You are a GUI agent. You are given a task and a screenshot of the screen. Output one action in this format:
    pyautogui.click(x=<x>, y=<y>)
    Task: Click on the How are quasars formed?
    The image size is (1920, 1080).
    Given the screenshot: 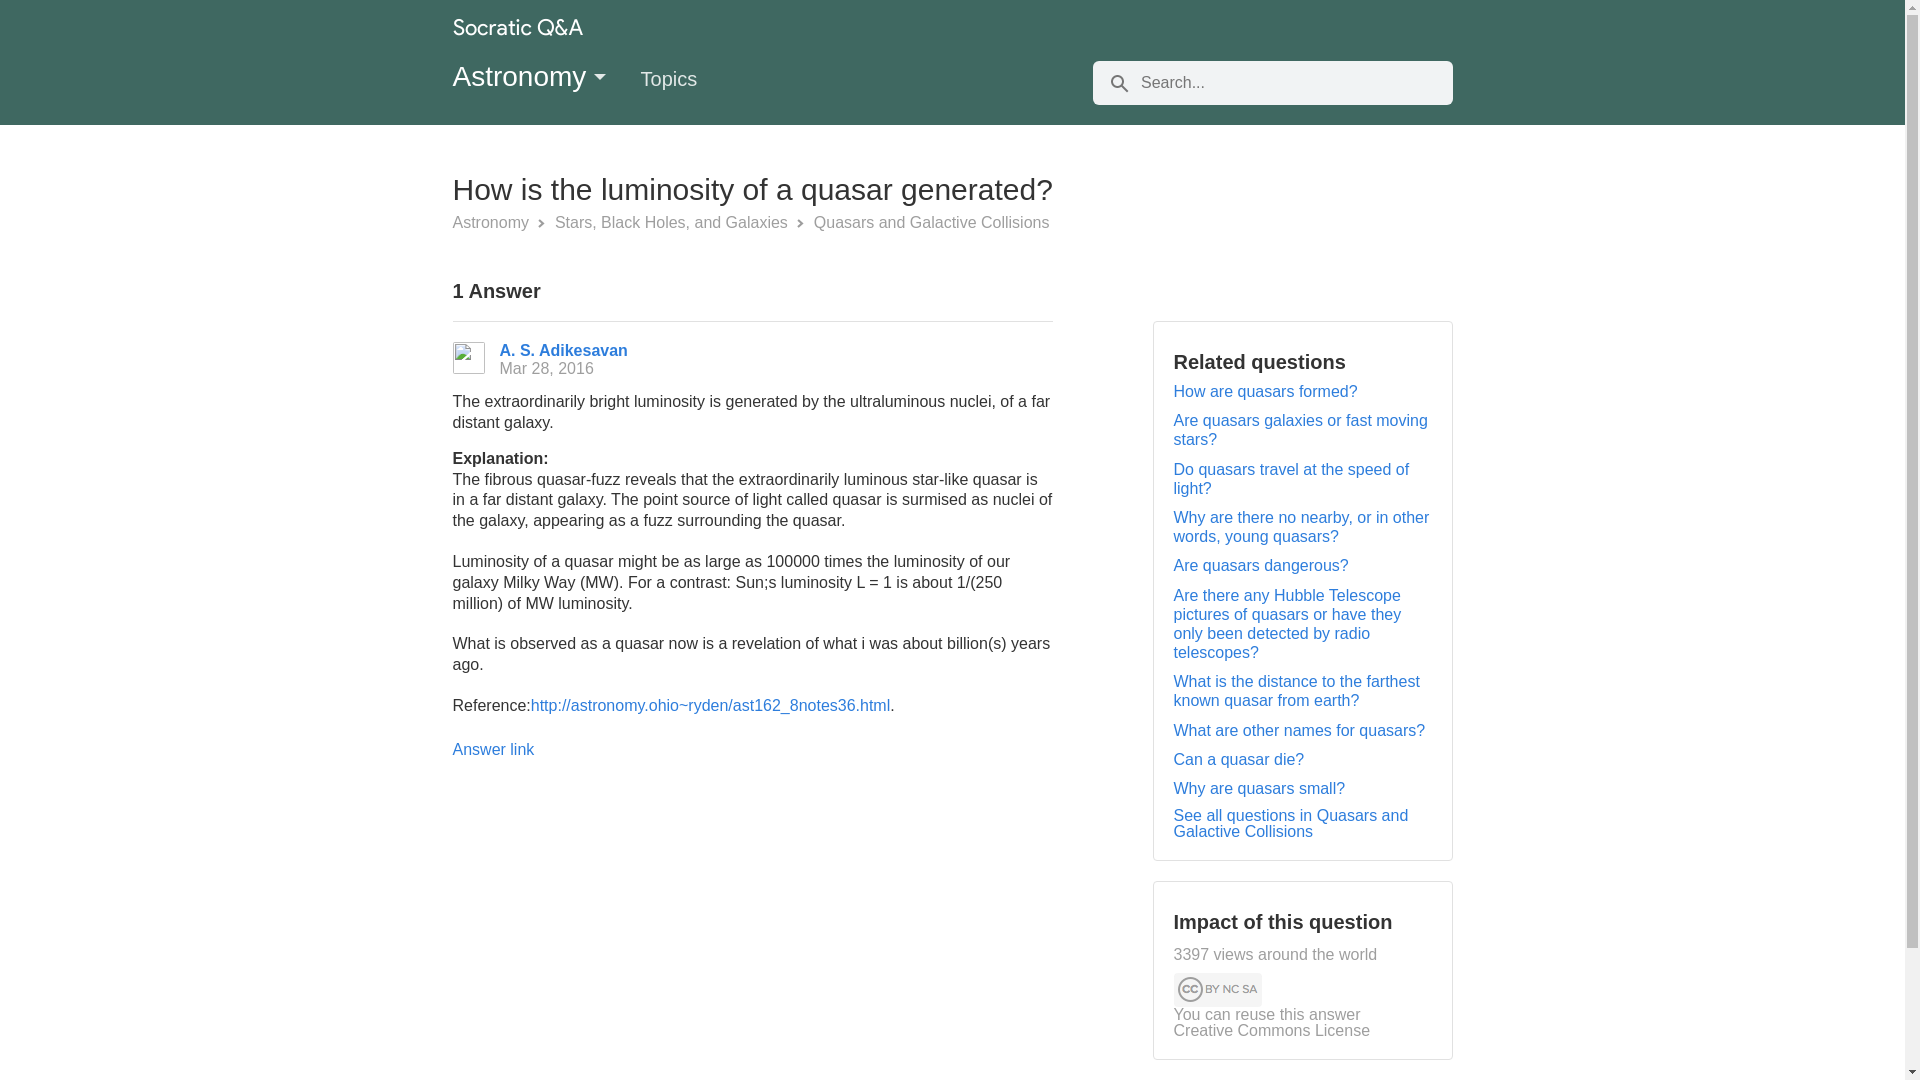 What is the action you would take?
    pyautogui.click(x=1265, y=391)
    